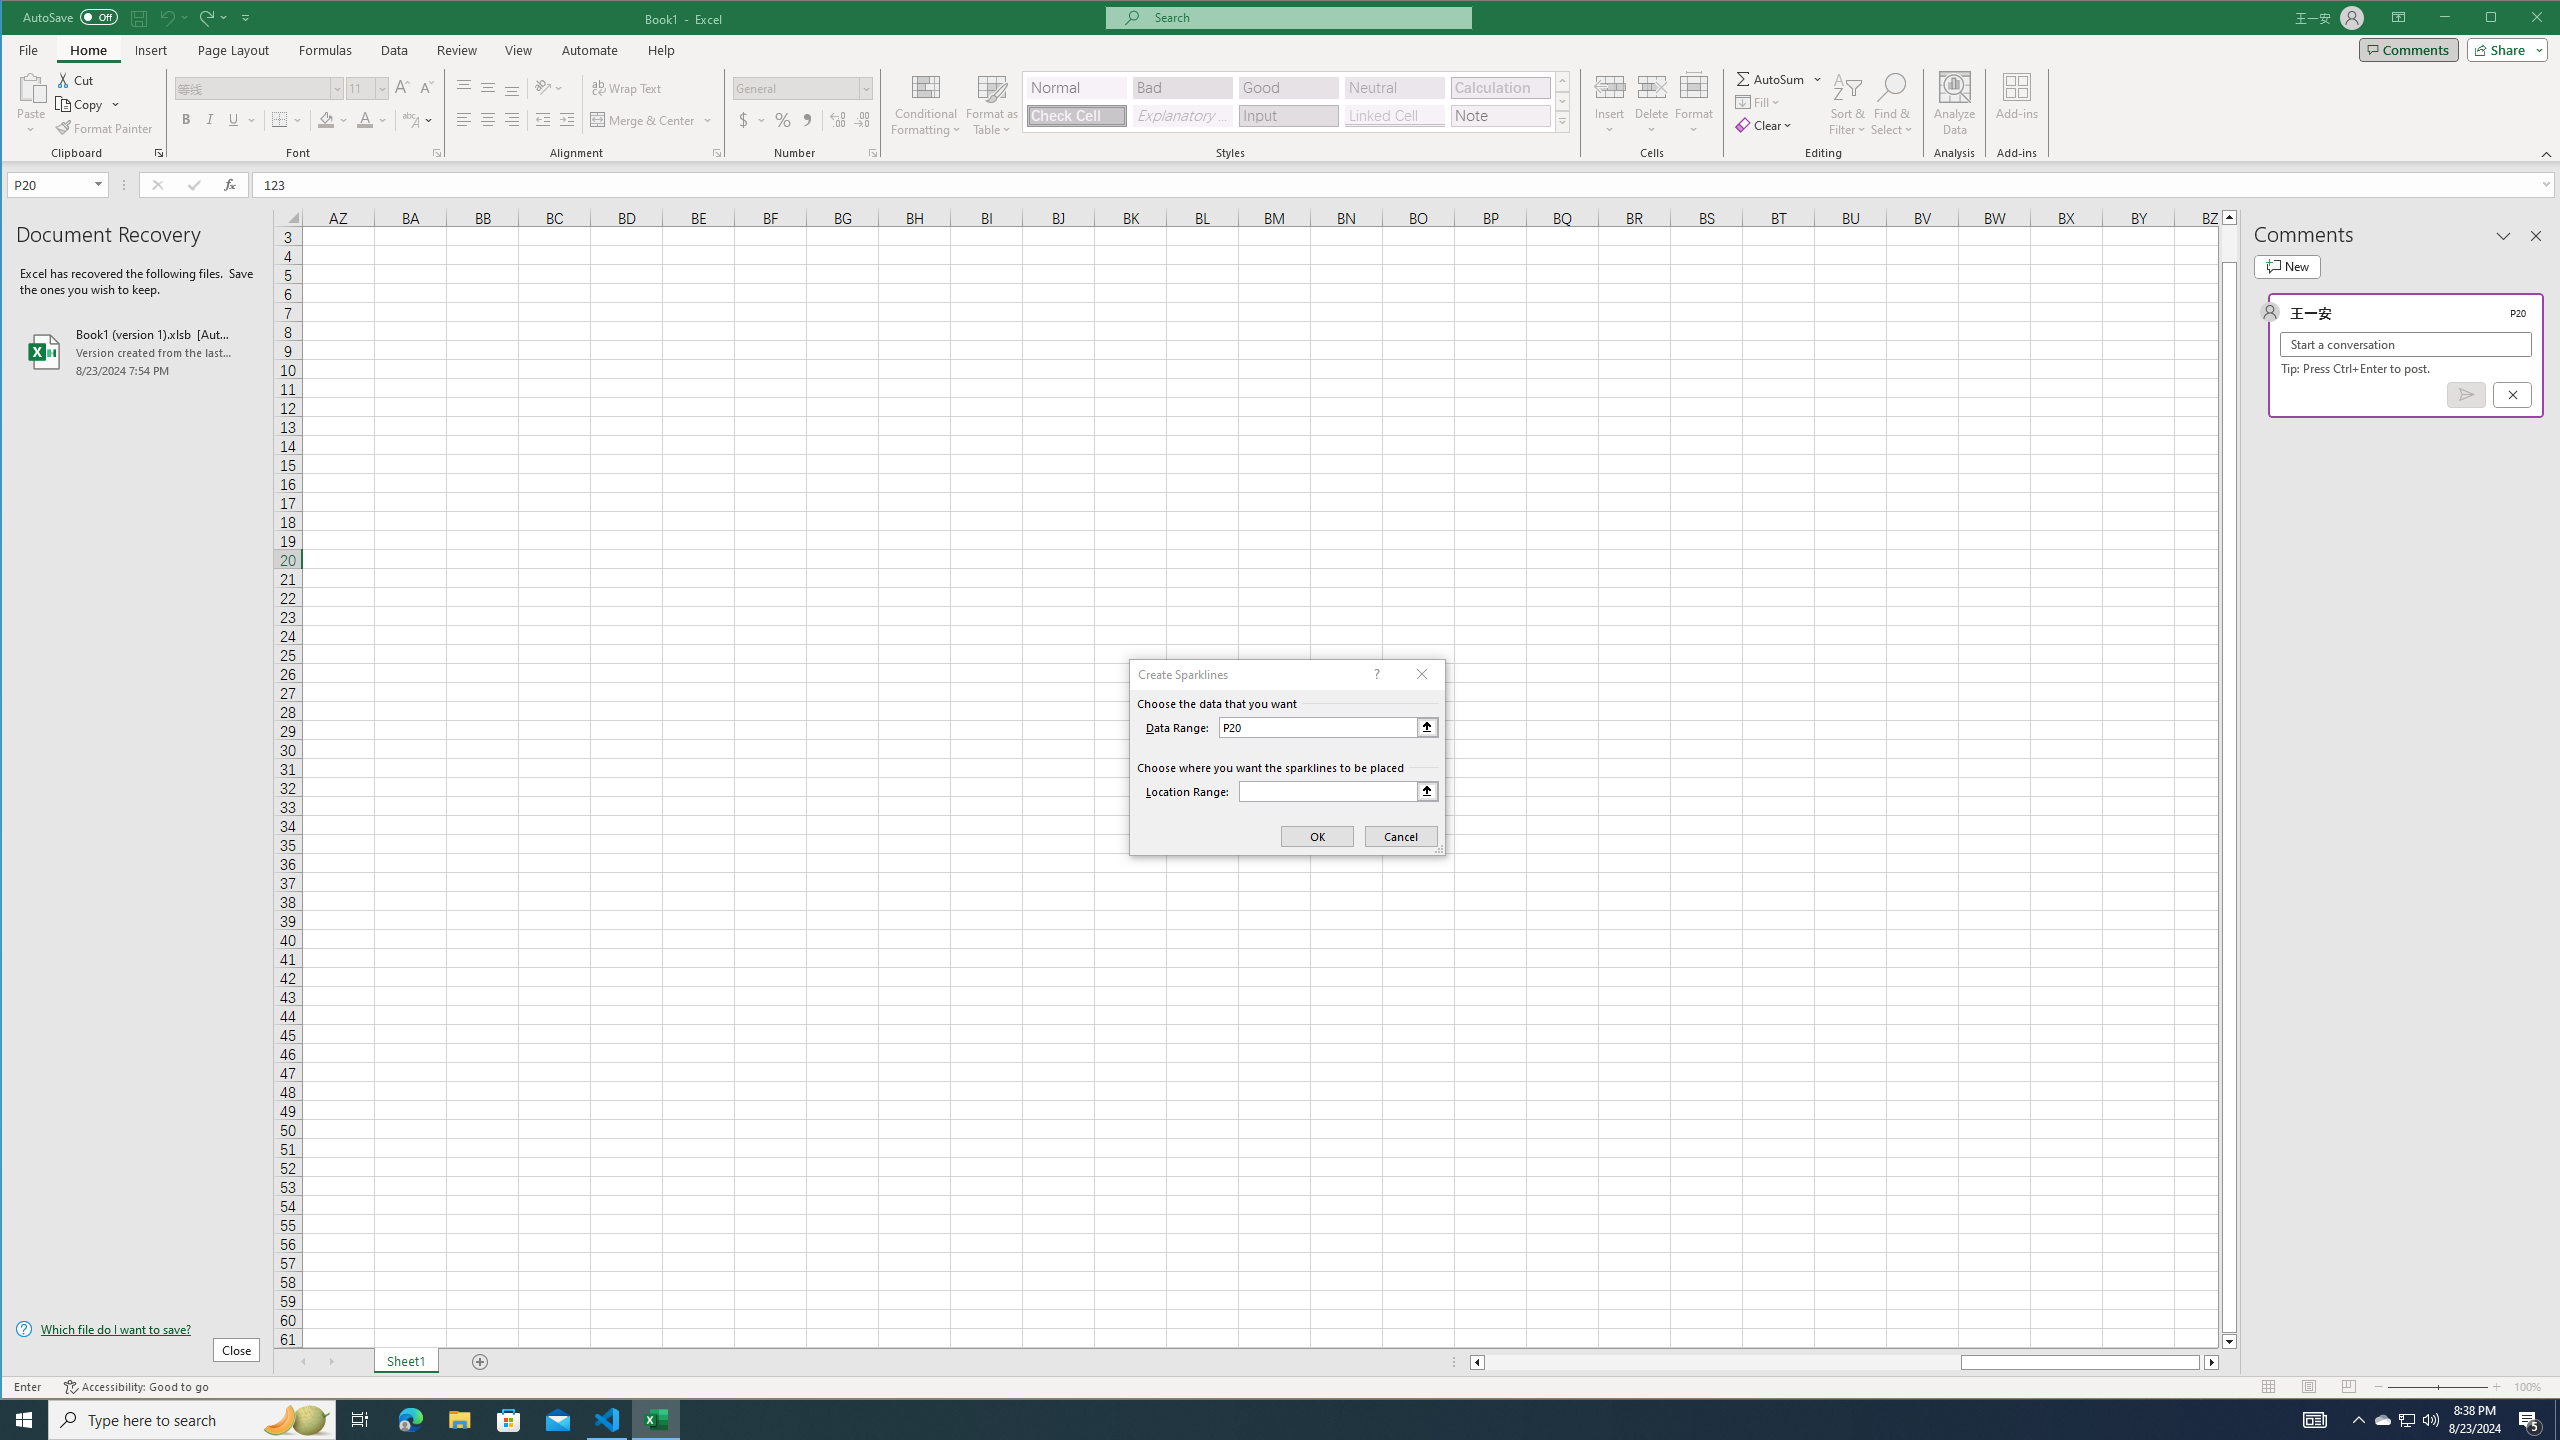  What do you see at coordinates (234, 120) in the screenshot?
I see `Underline` at bounding box center [234, 120].